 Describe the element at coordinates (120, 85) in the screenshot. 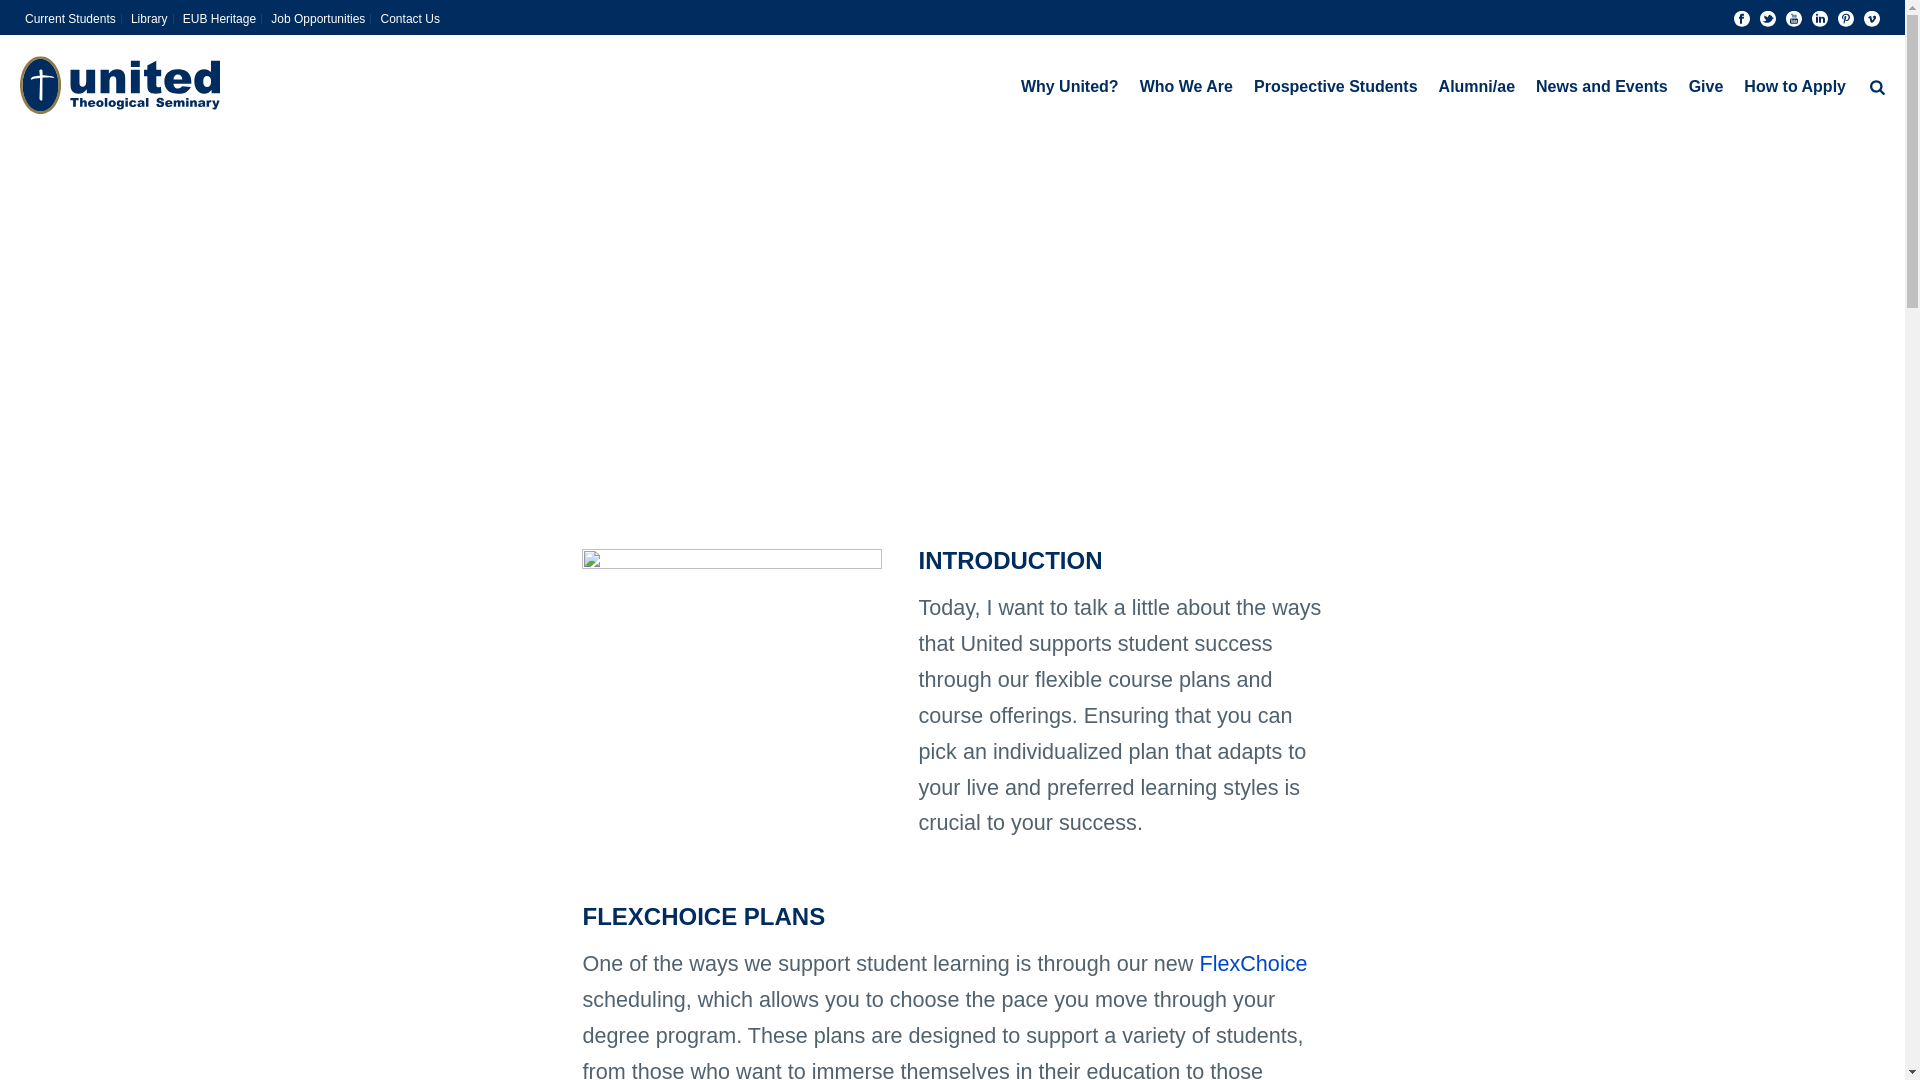

I see `Spirit led. Renewing the church.` at that location.